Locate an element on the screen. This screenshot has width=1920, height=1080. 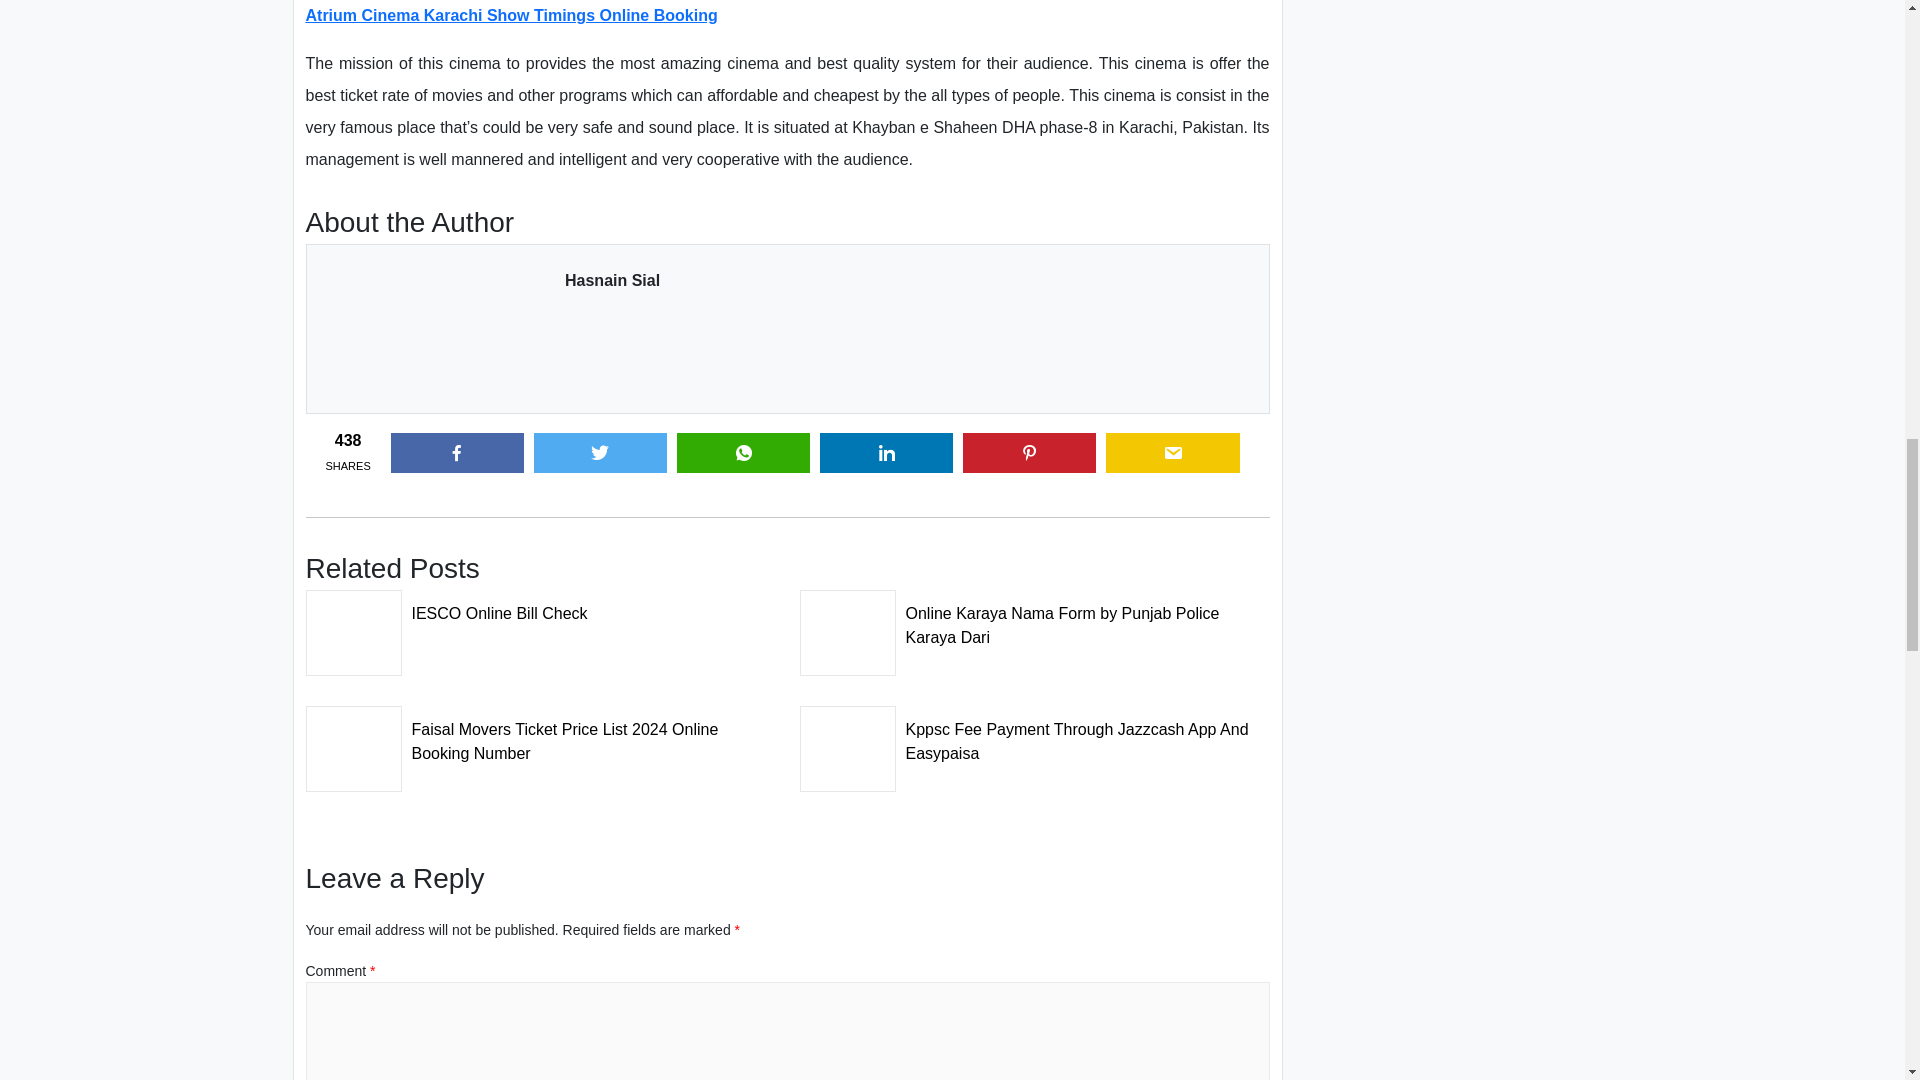
Atrium Cinema Karachi Show Timings Online Booking is located at coordinates (512, 14).